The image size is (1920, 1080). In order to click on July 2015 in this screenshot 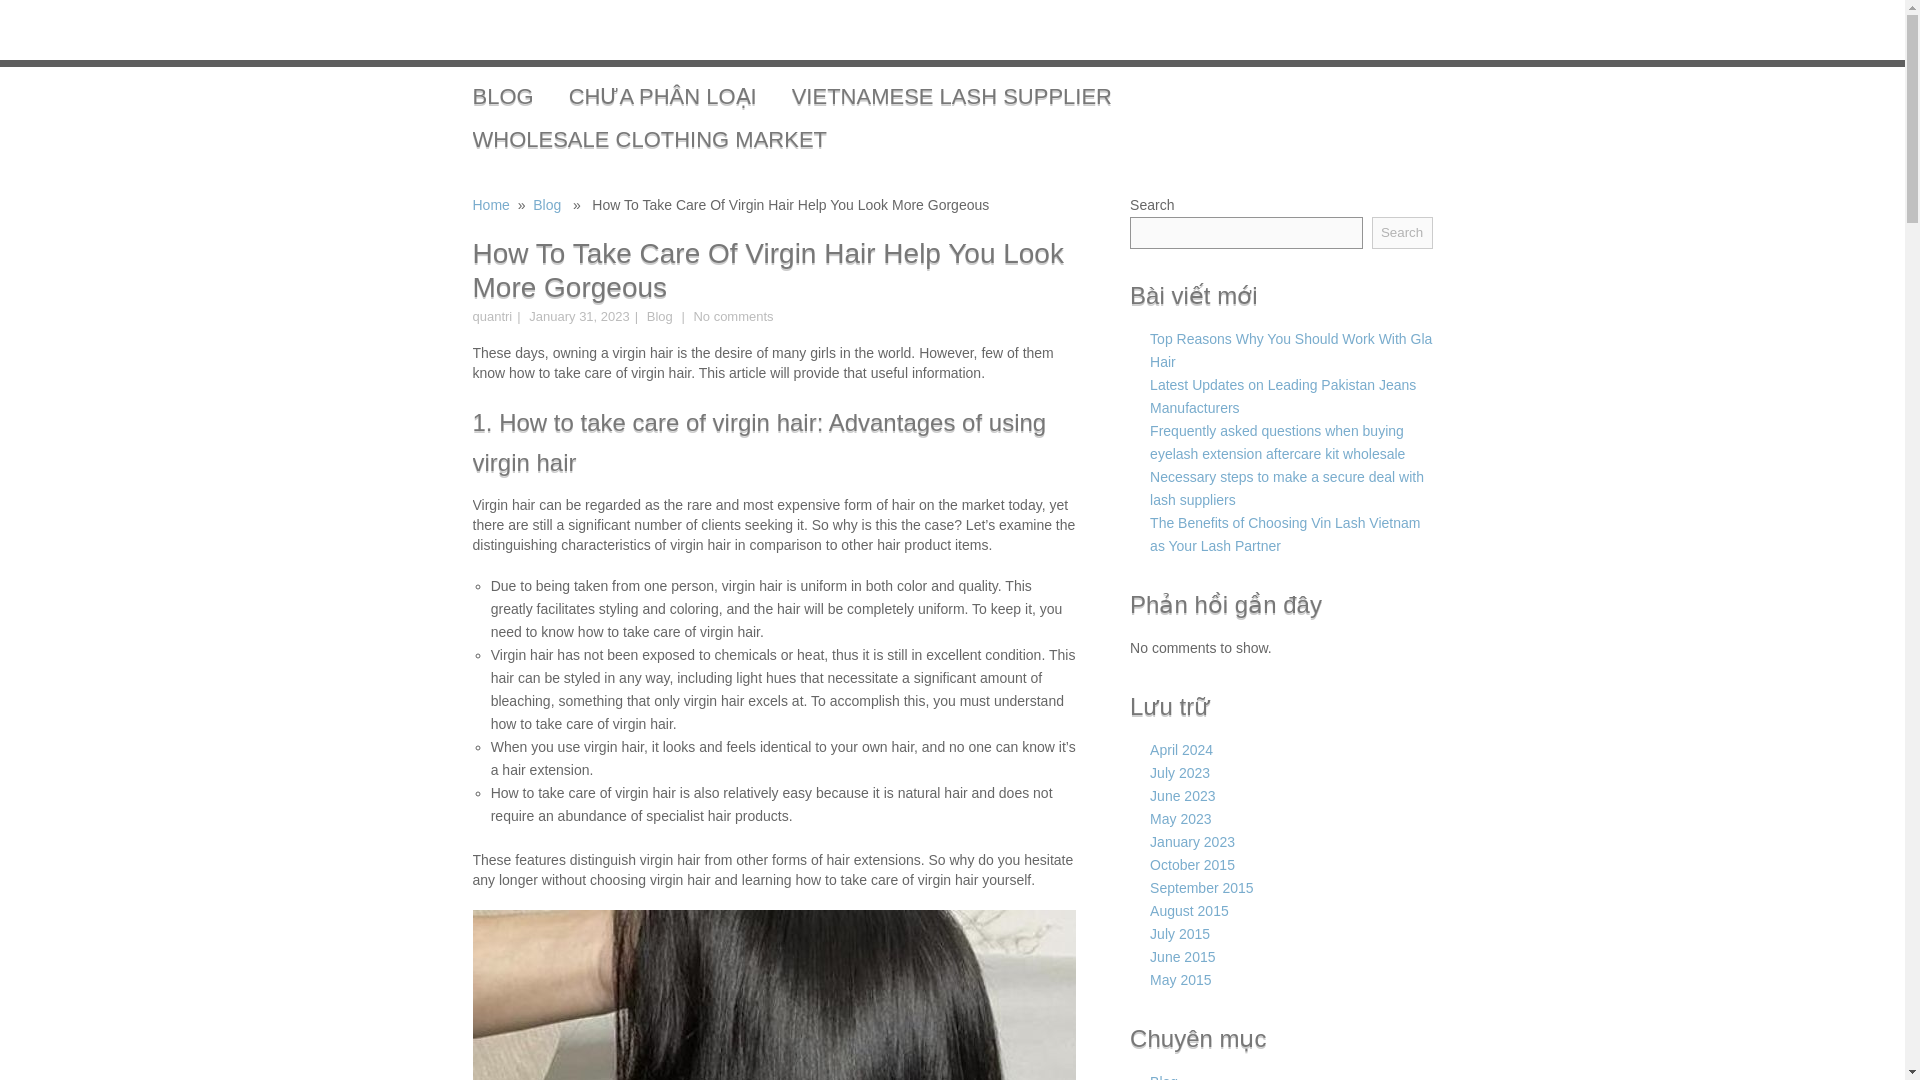, I will do `click(1180, 933)`.